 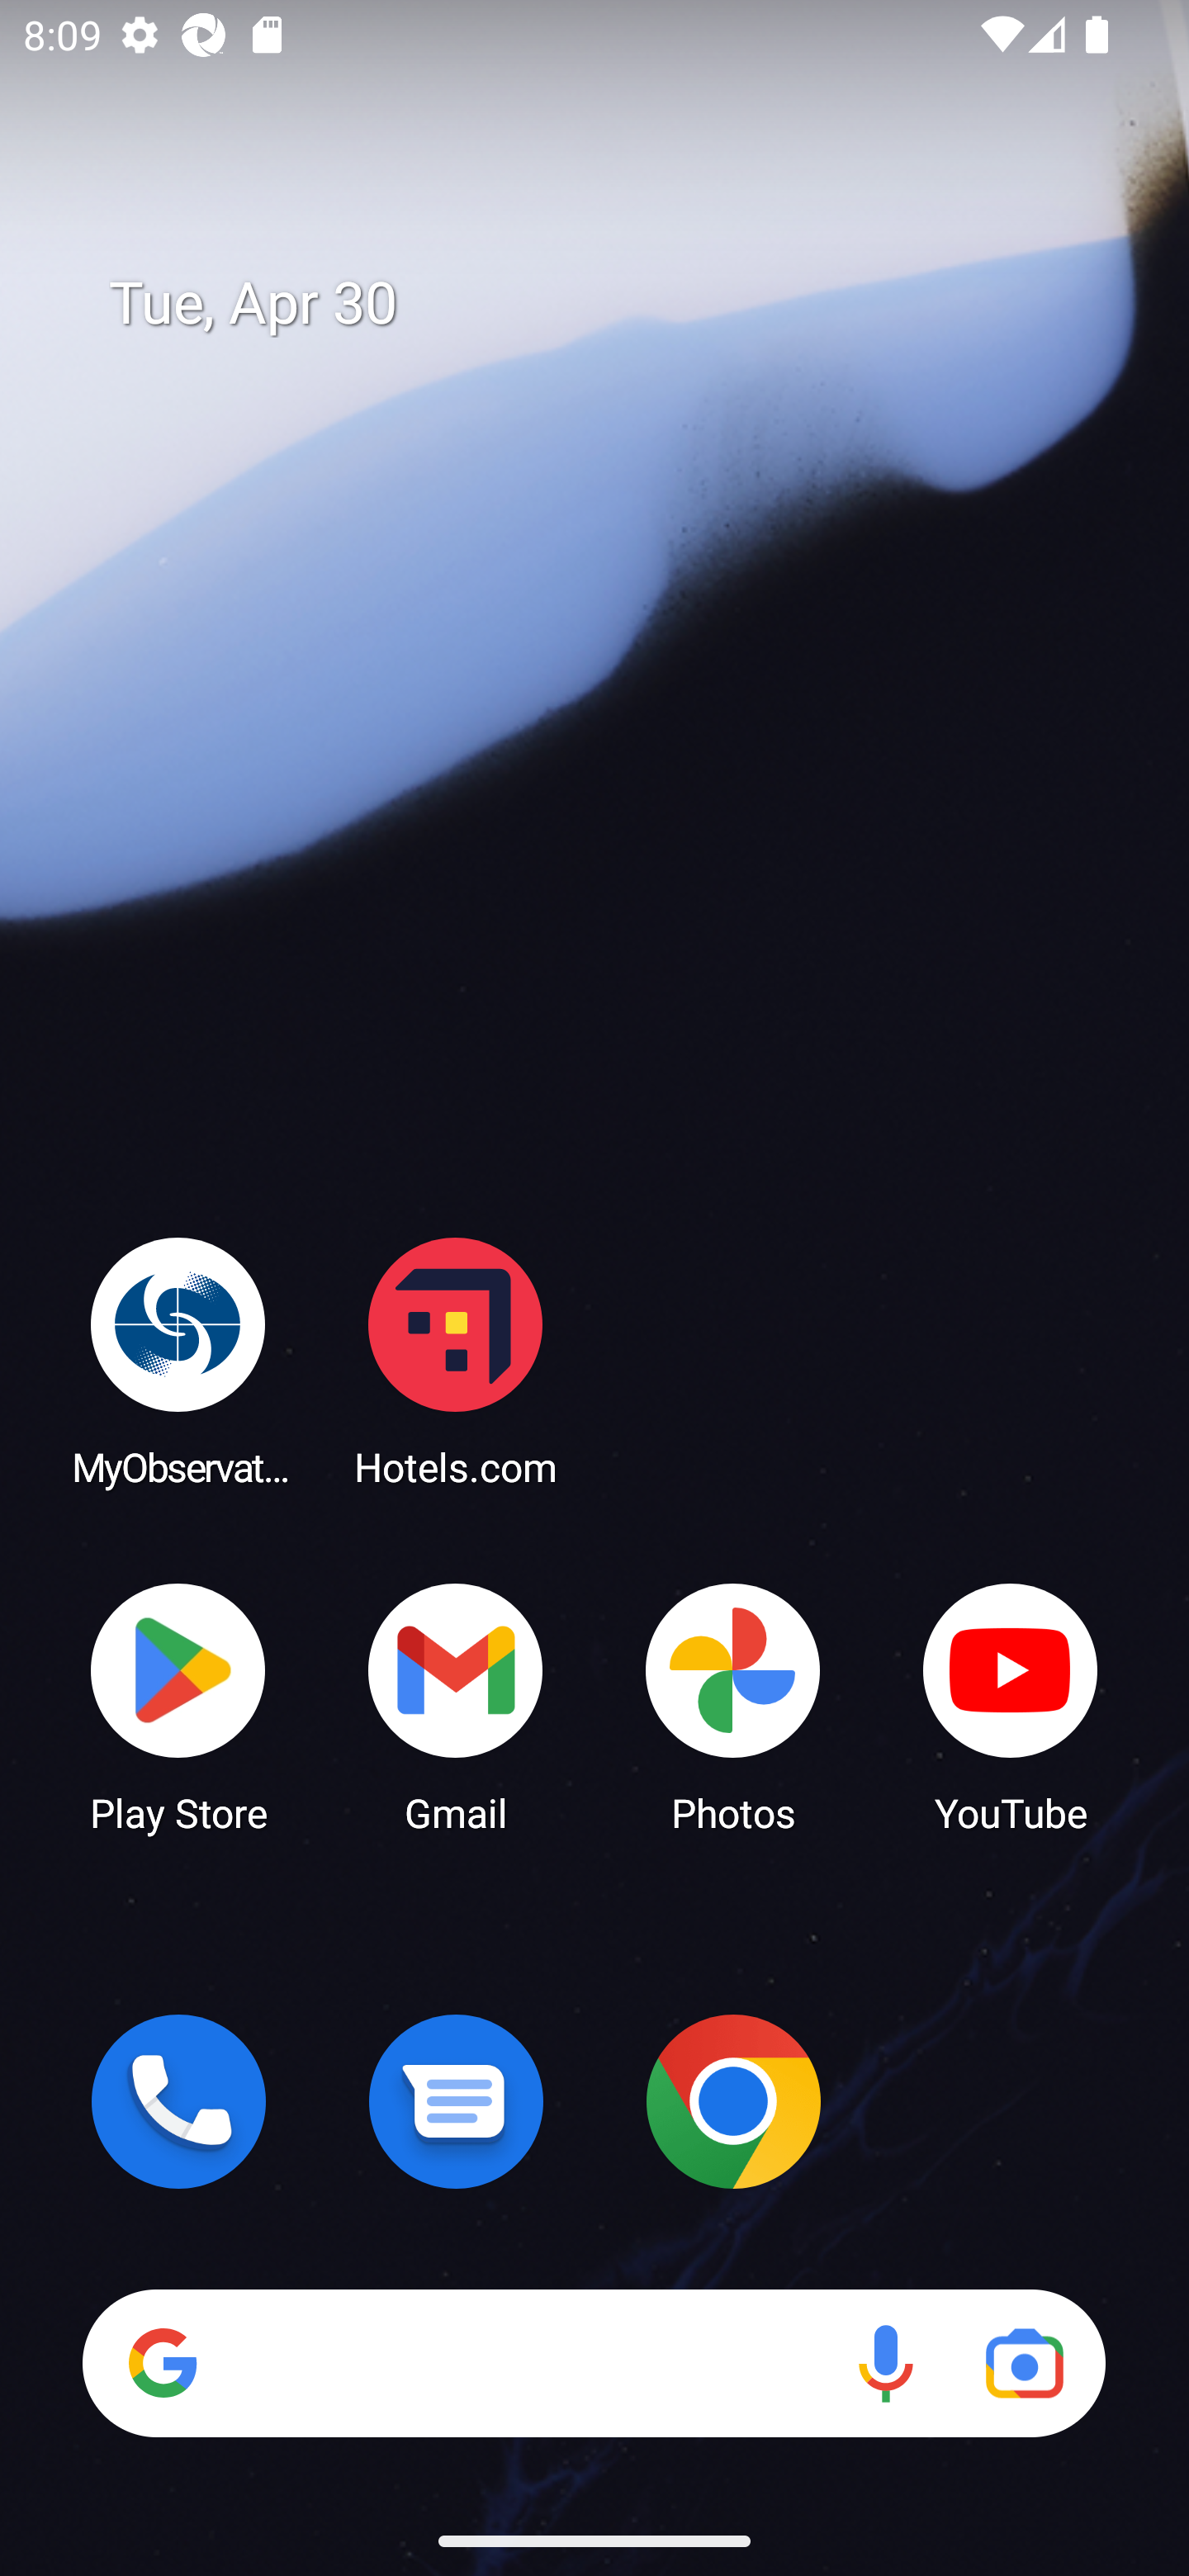 I want to click on Google Lens, so click(x=1024, y=2363).